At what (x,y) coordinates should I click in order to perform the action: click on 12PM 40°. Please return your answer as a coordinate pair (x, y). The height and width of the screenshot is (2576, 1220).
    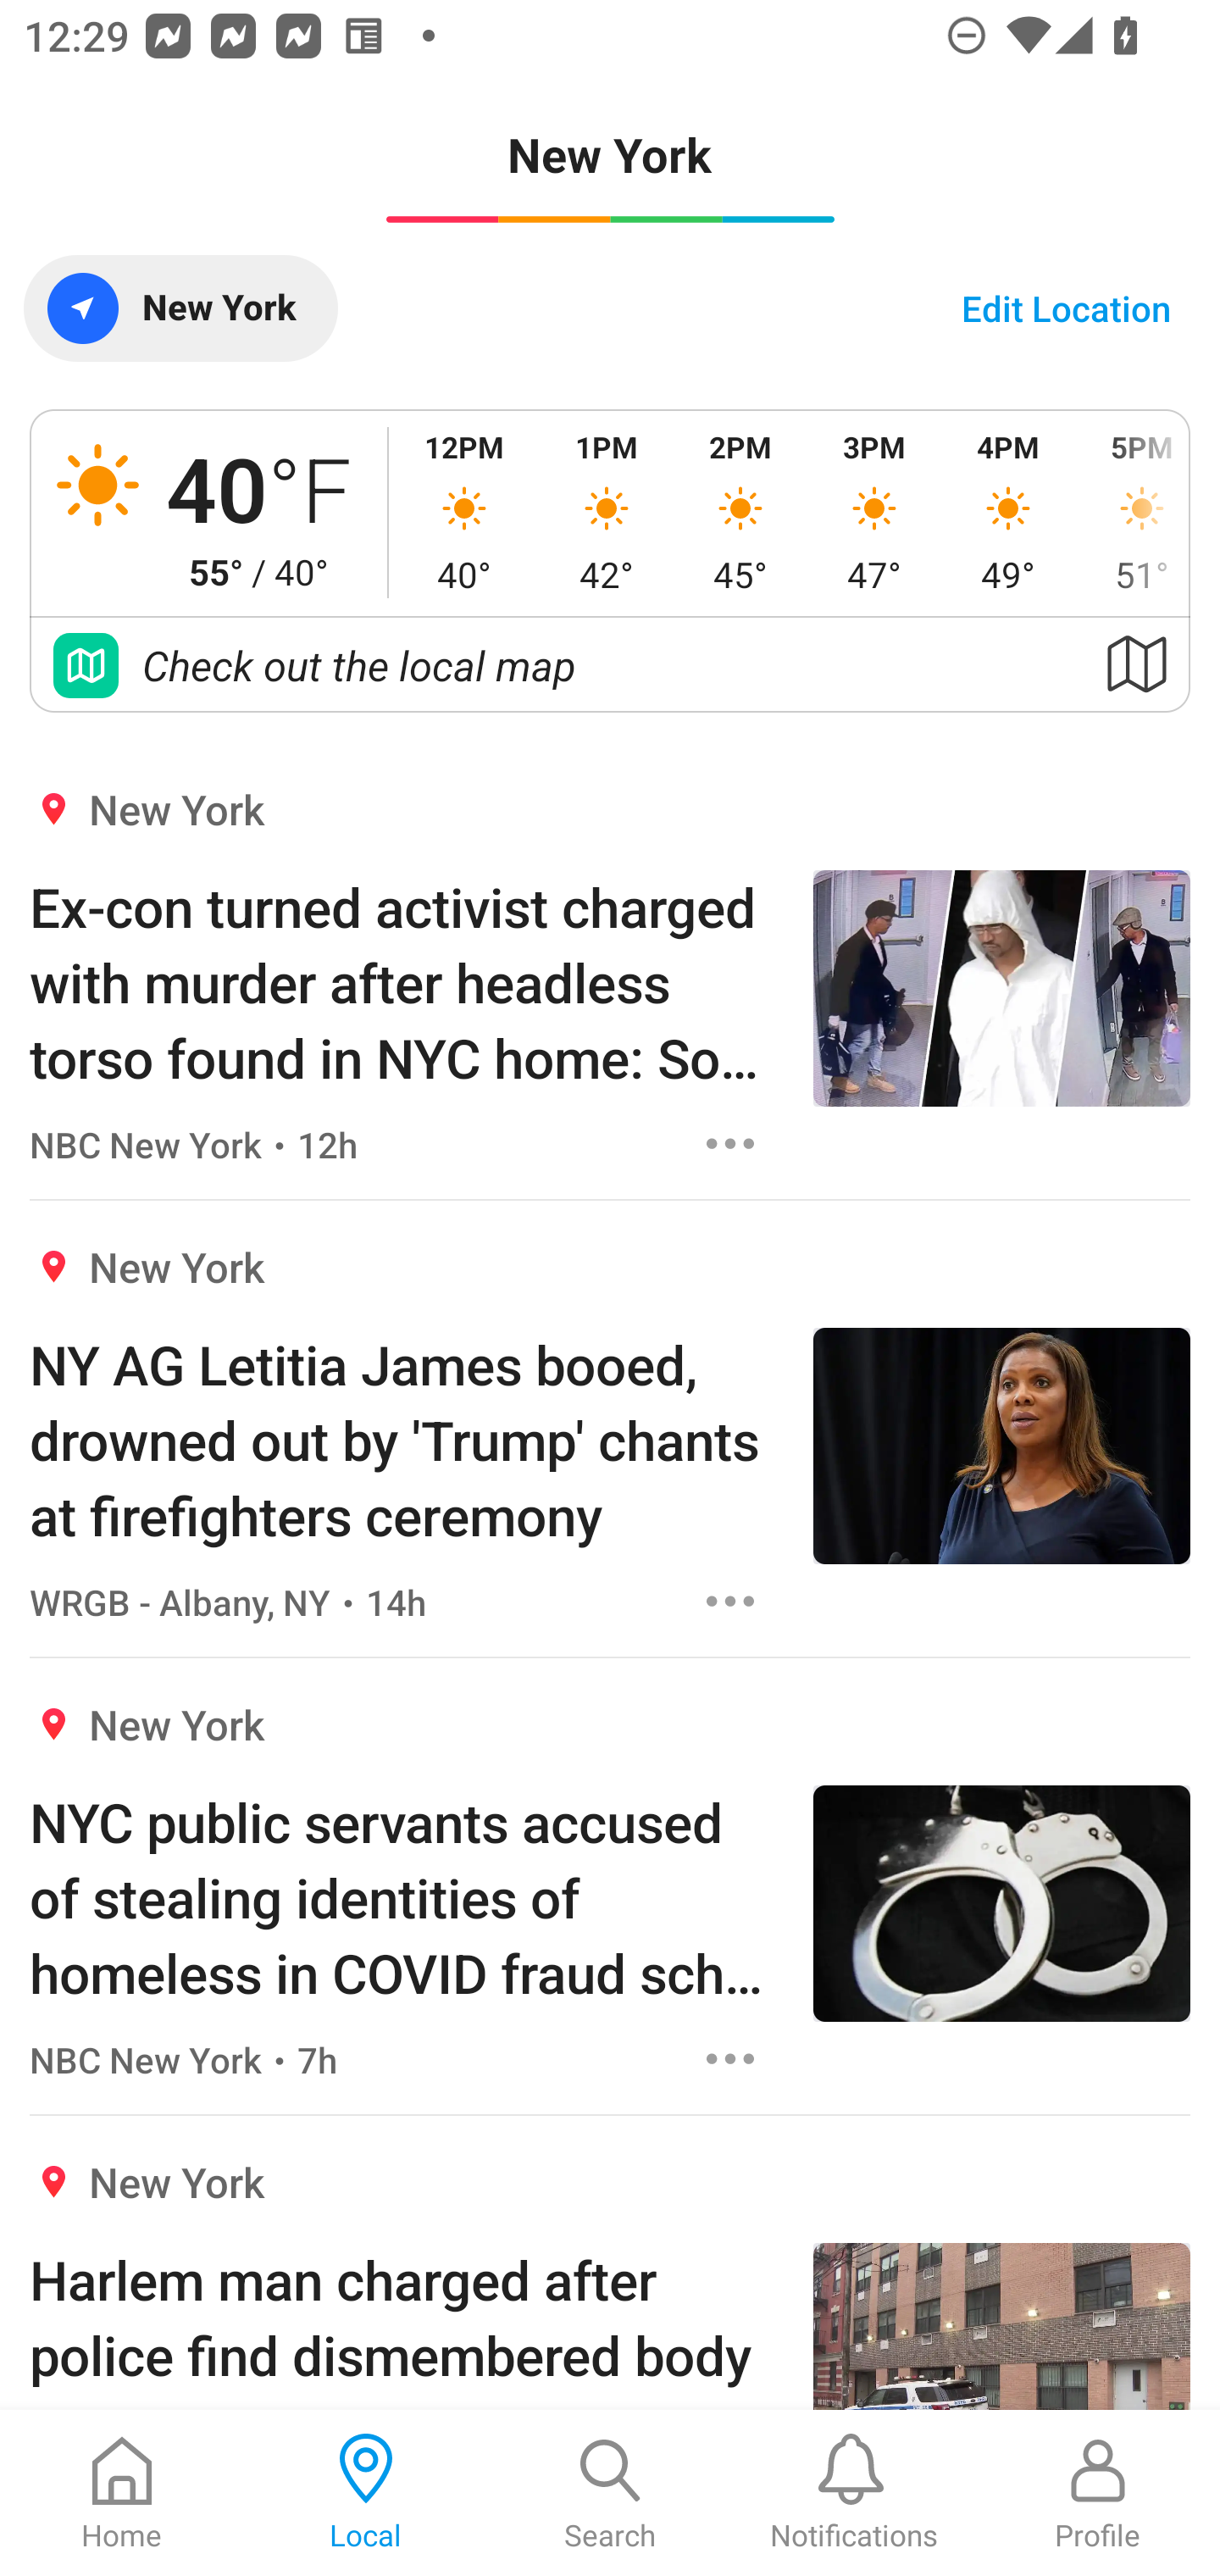
    Looking at the image, I should click on (464, 512).